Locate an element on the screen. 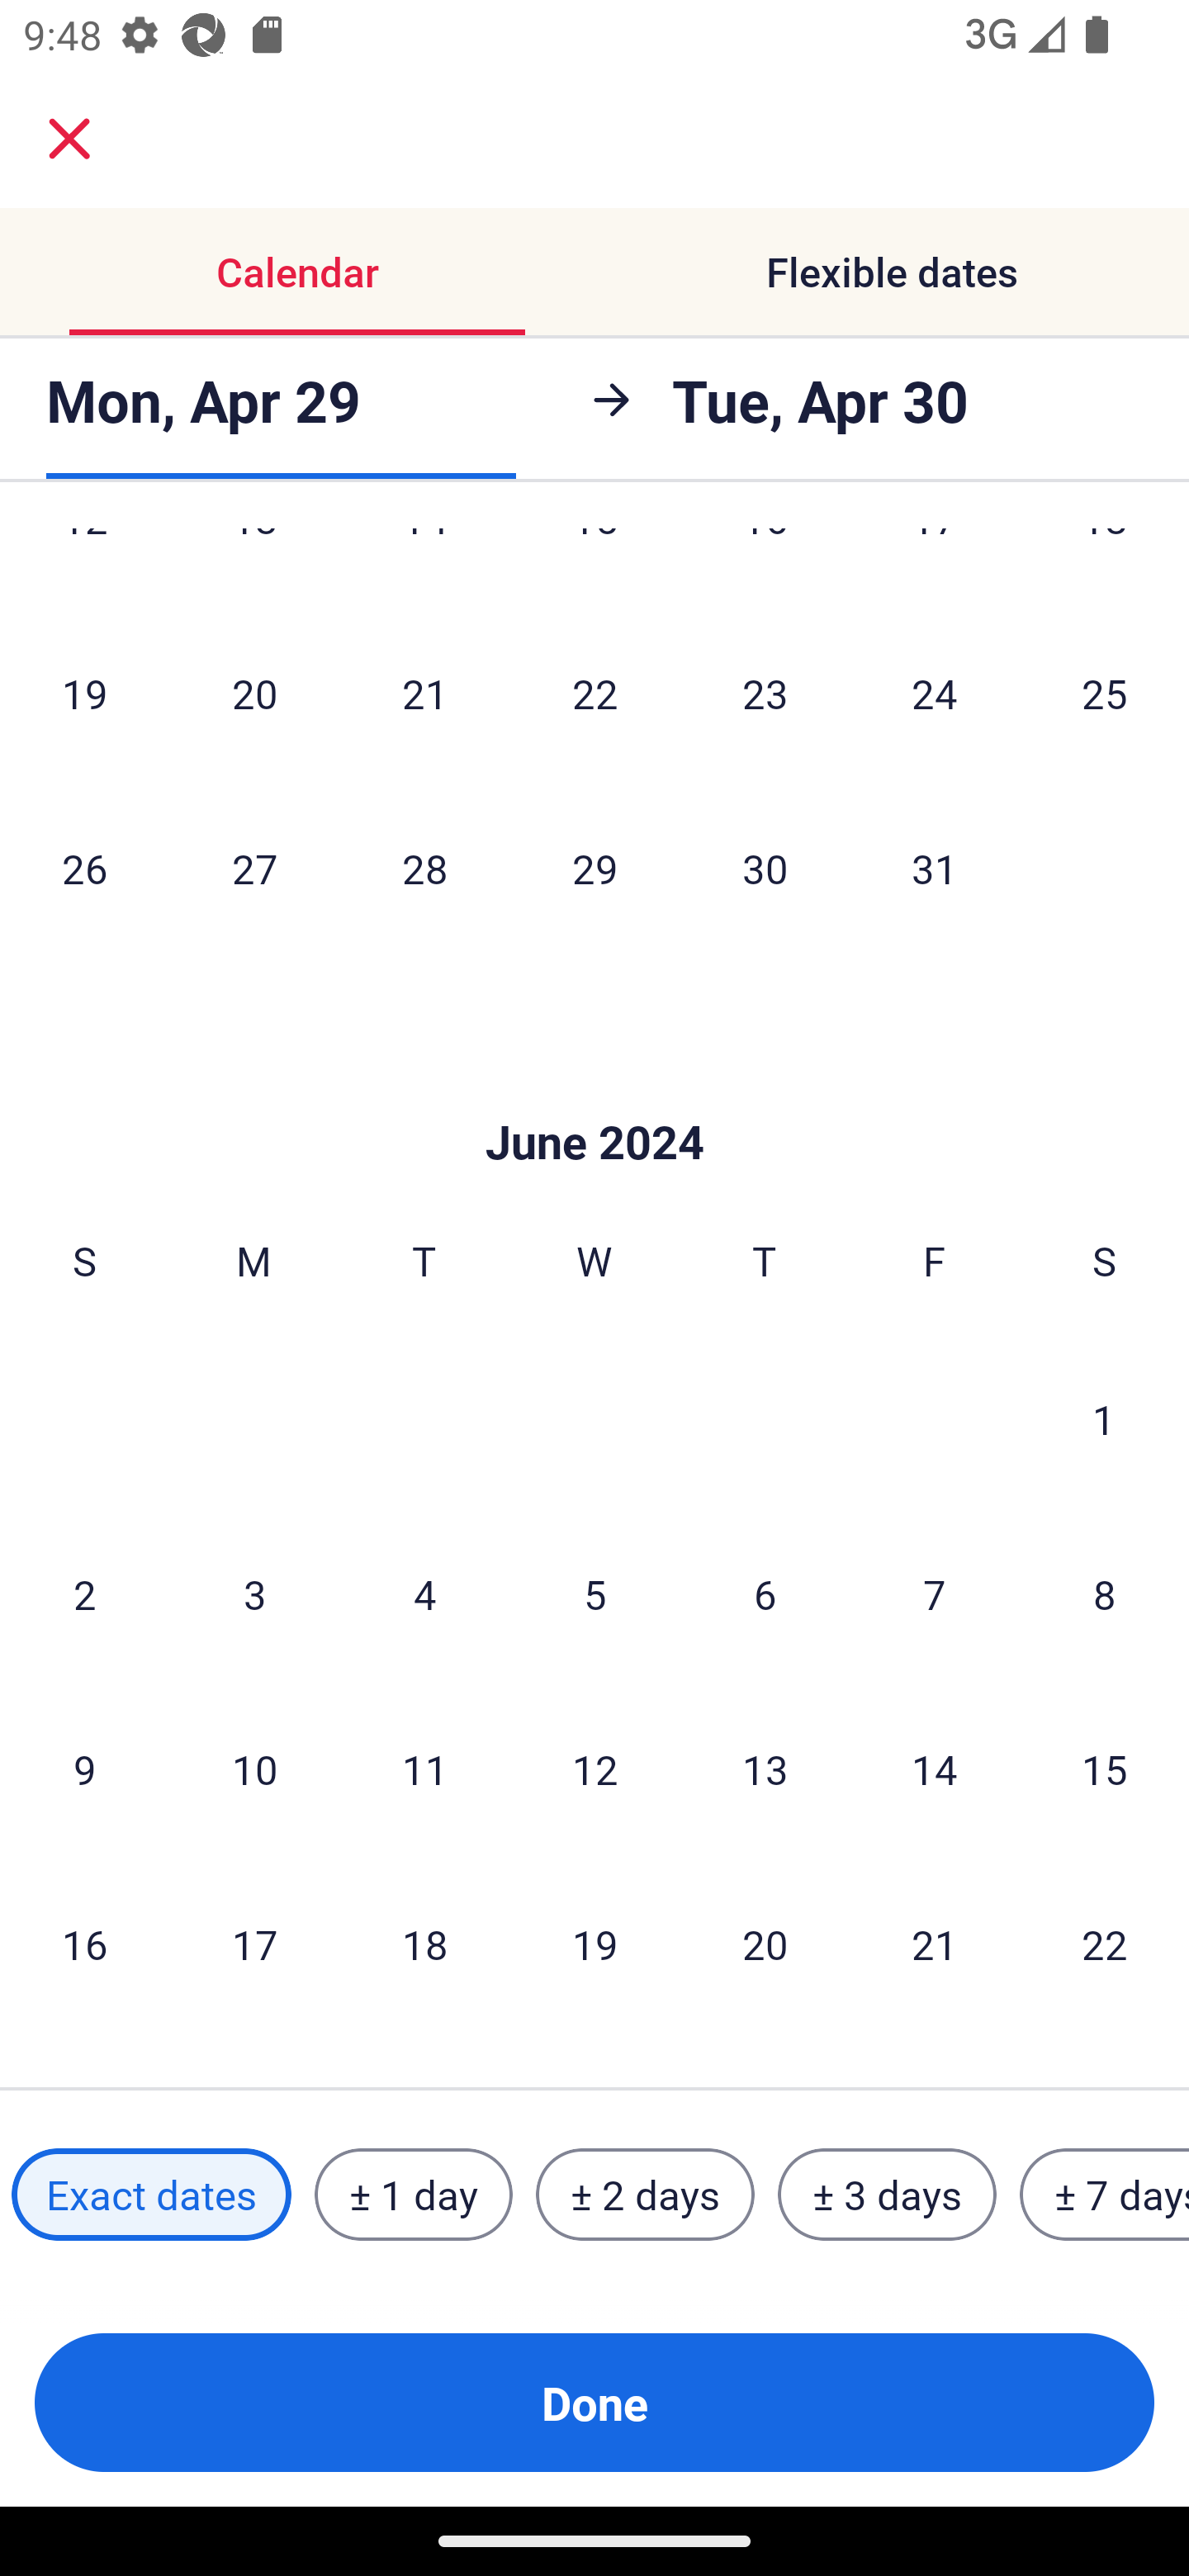 The width and height of the screenshot is (1189, 2576). 25 Saturday, May 25, 2024 is located at coordinates (1105, 693).